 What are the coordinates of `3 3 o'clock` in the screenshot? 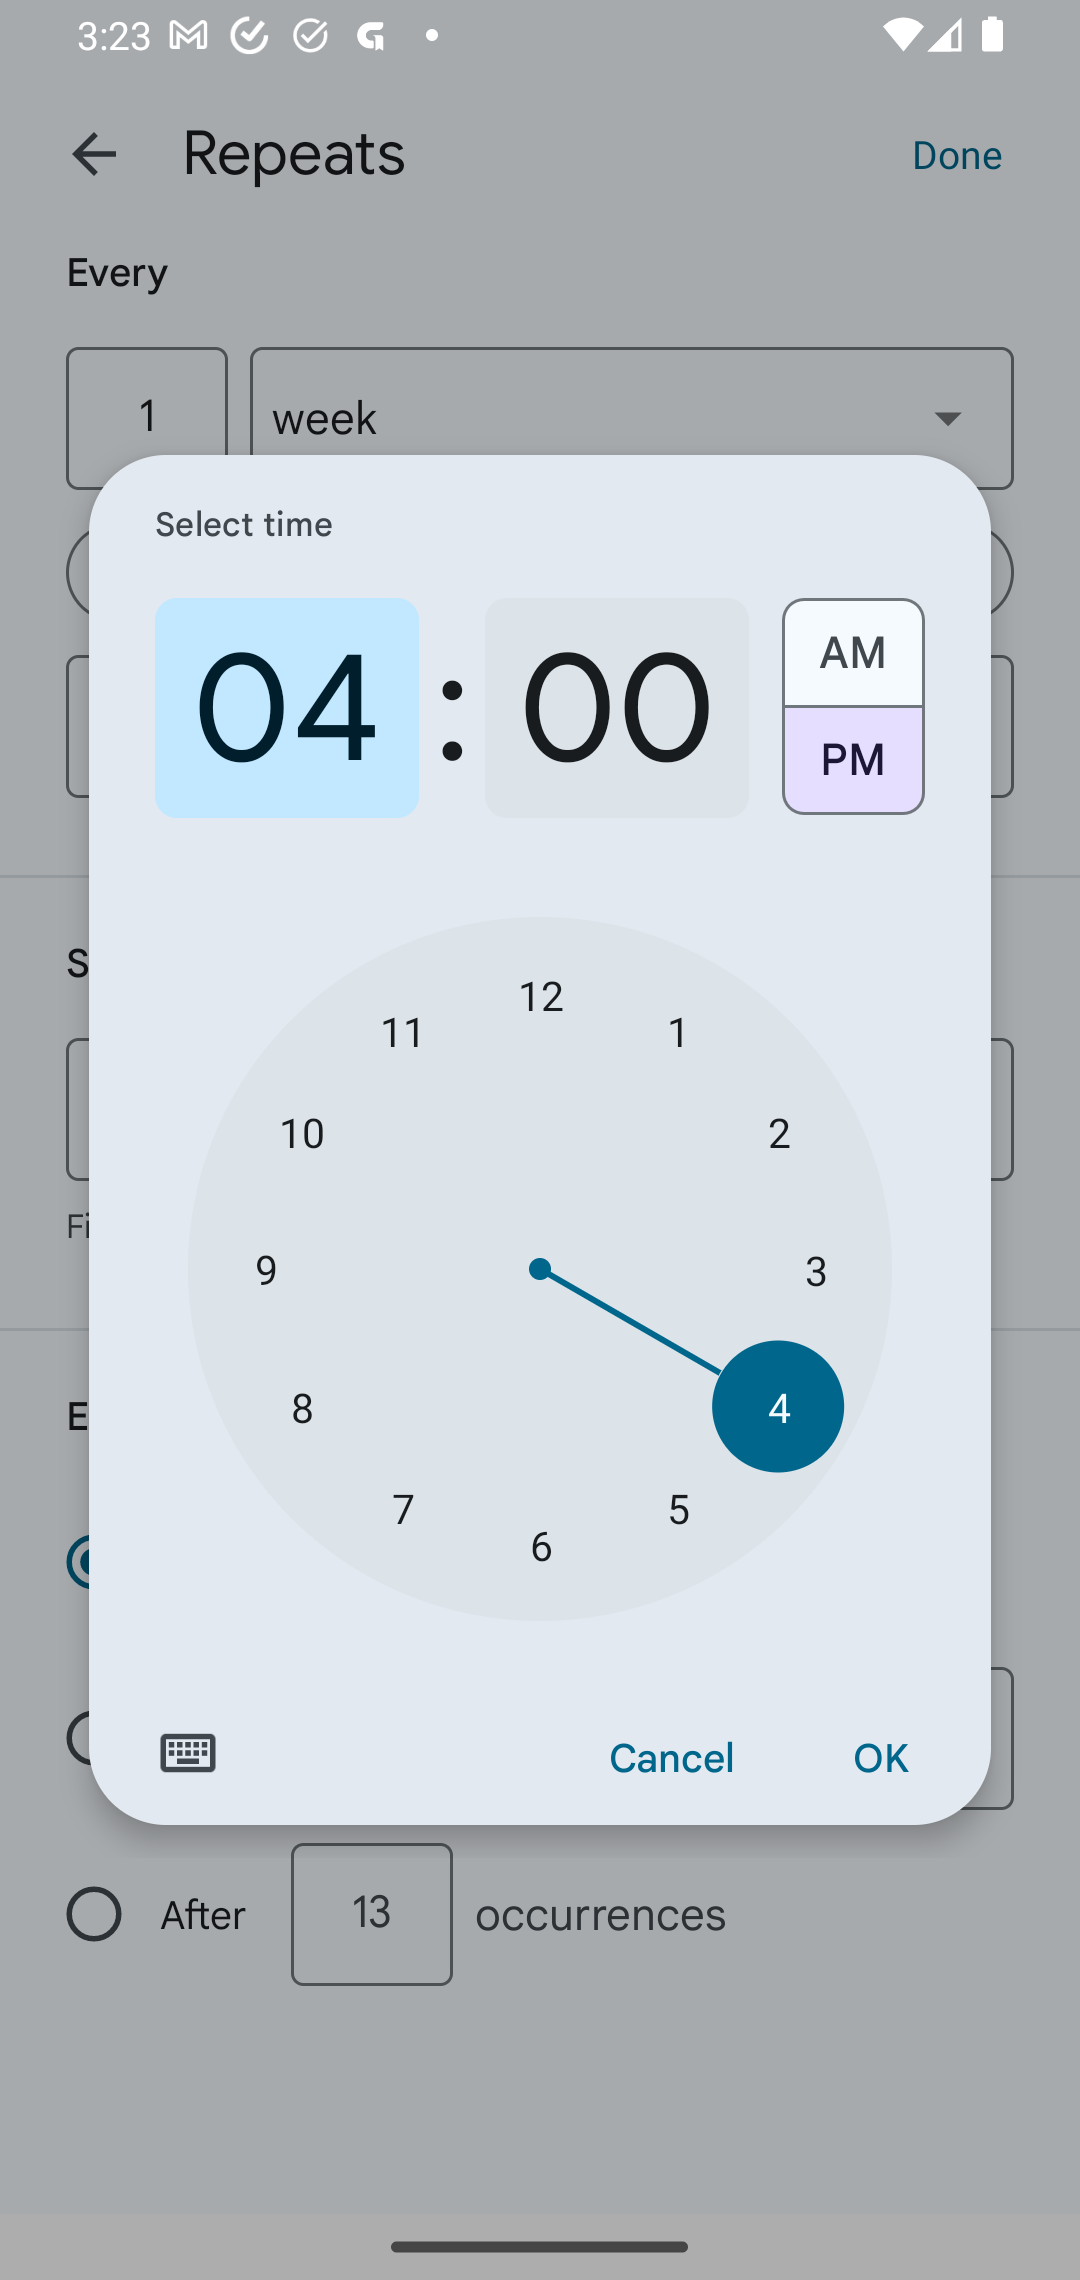 It's located at (816, 1270).